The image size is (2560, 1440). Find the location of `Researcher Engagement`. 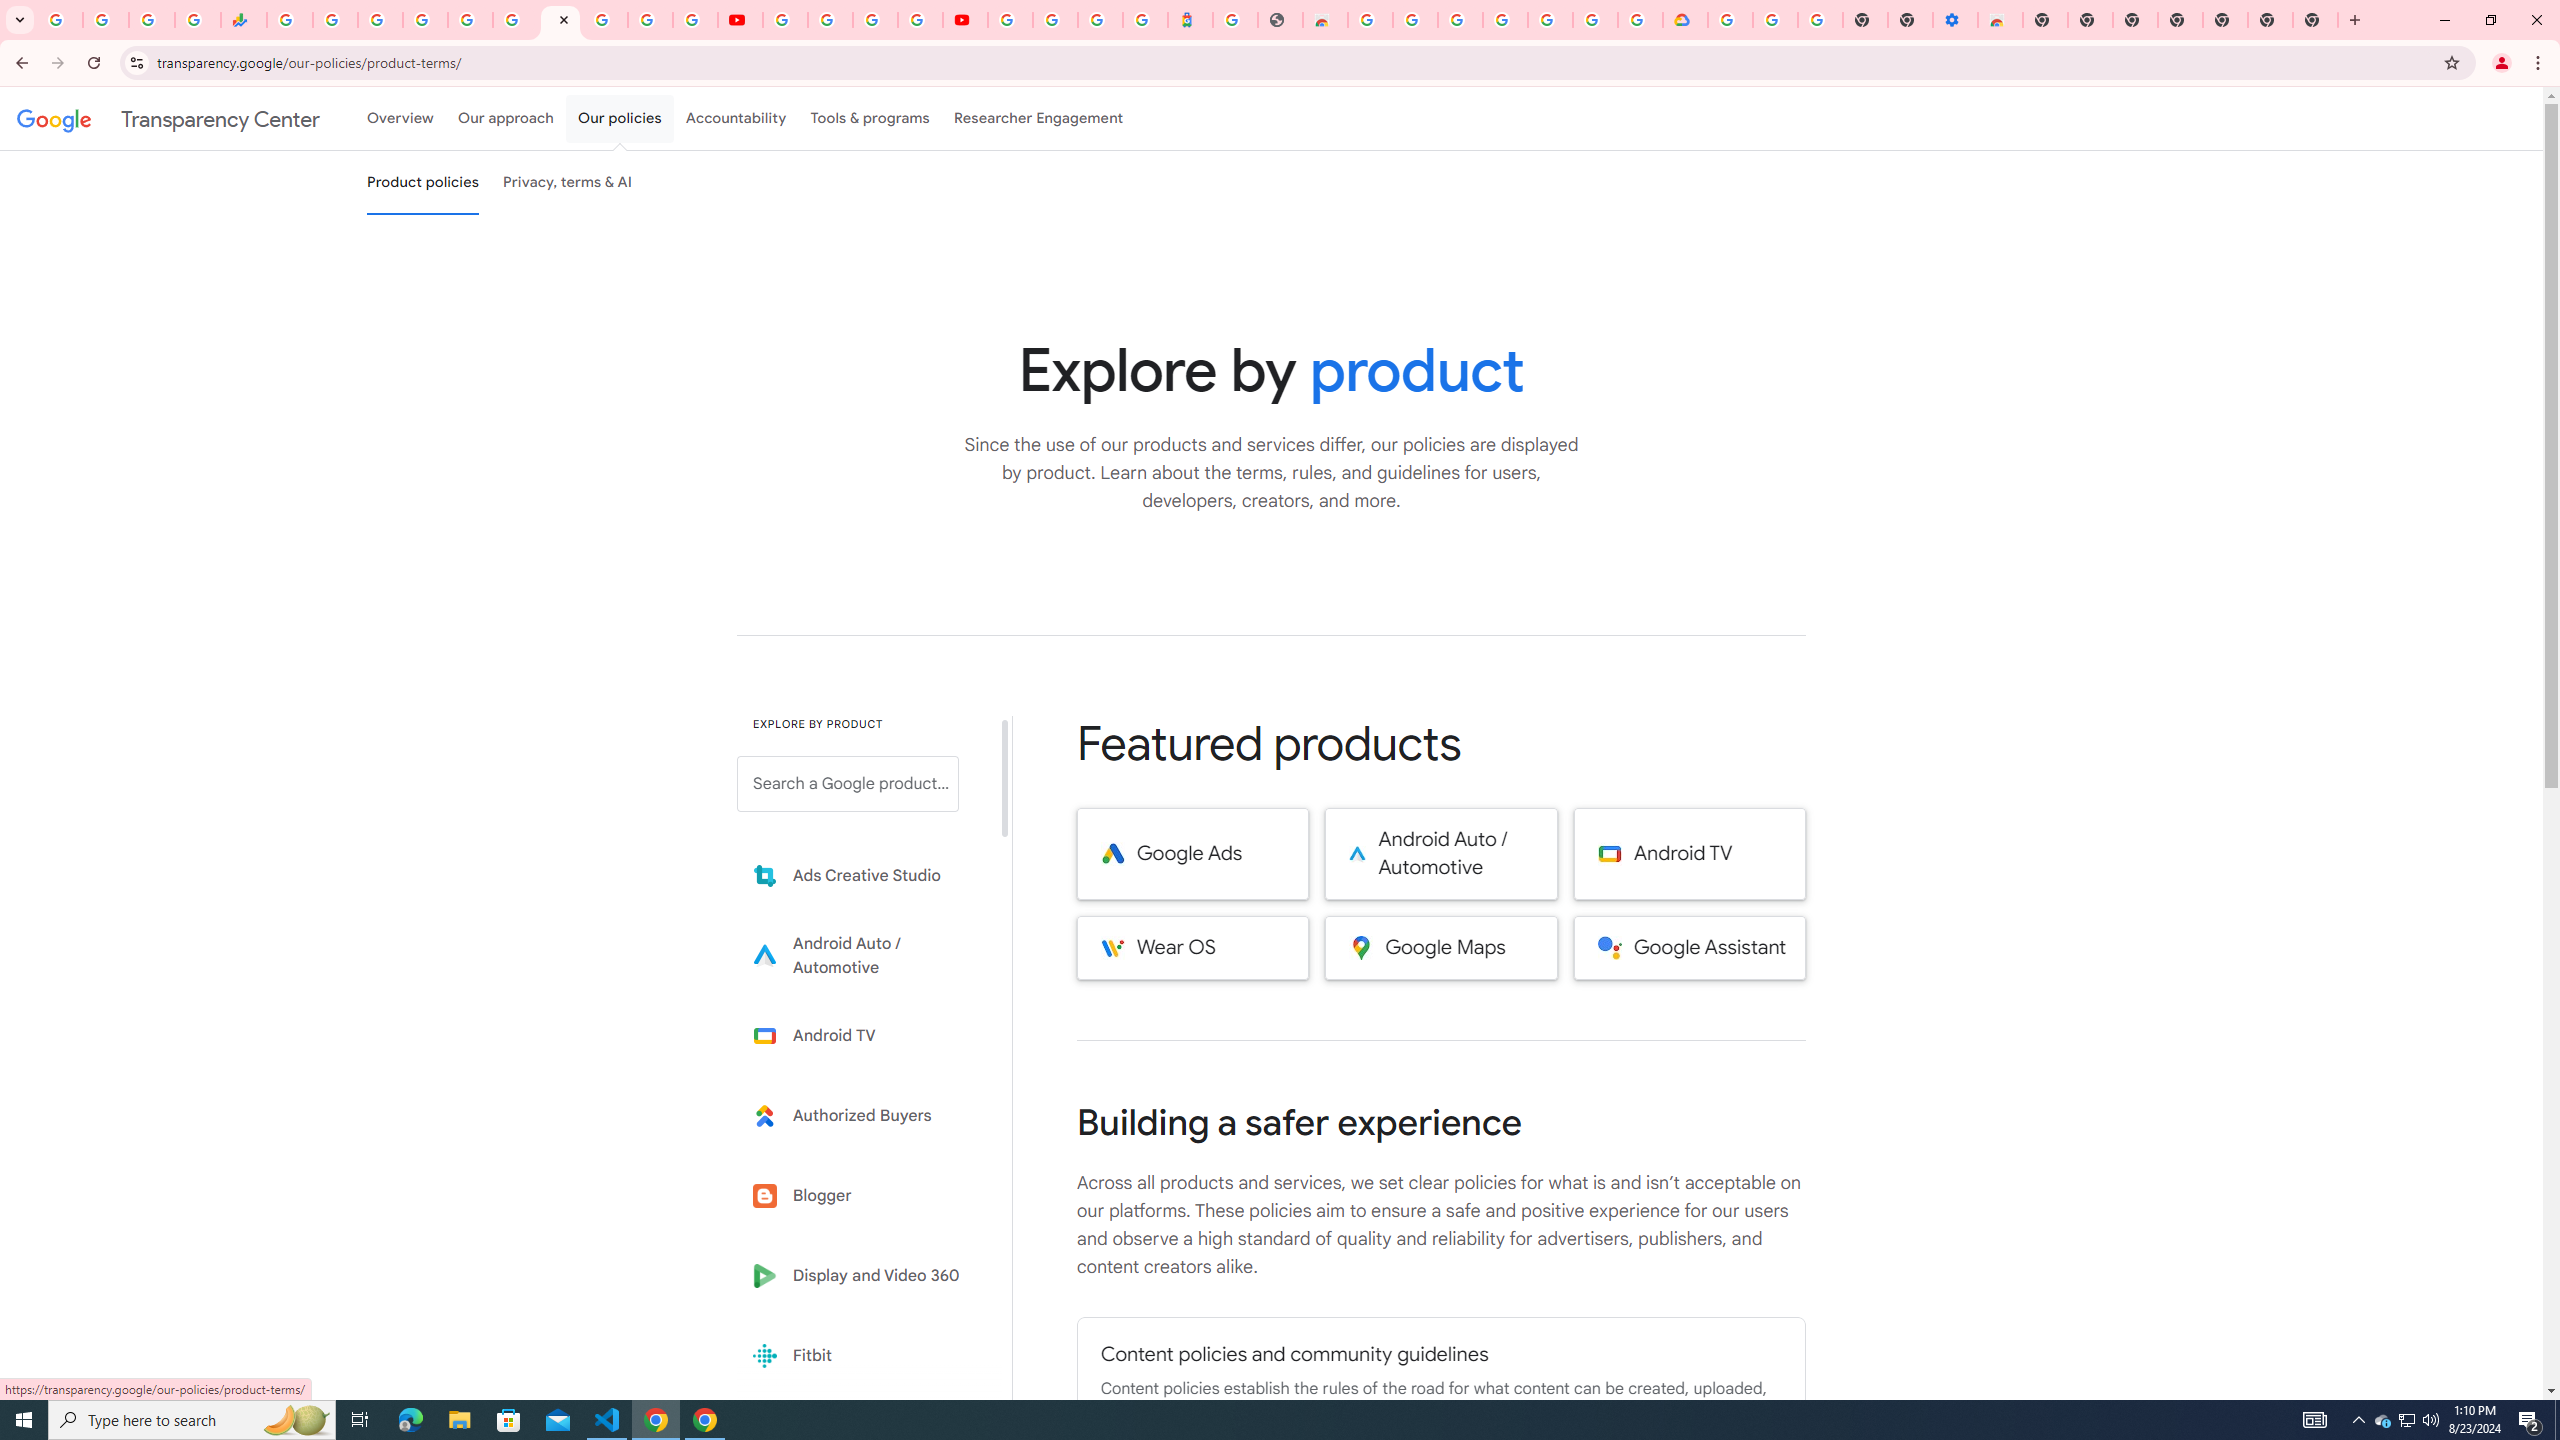

Researcher Engagement is located at coordinates (1039, 118).